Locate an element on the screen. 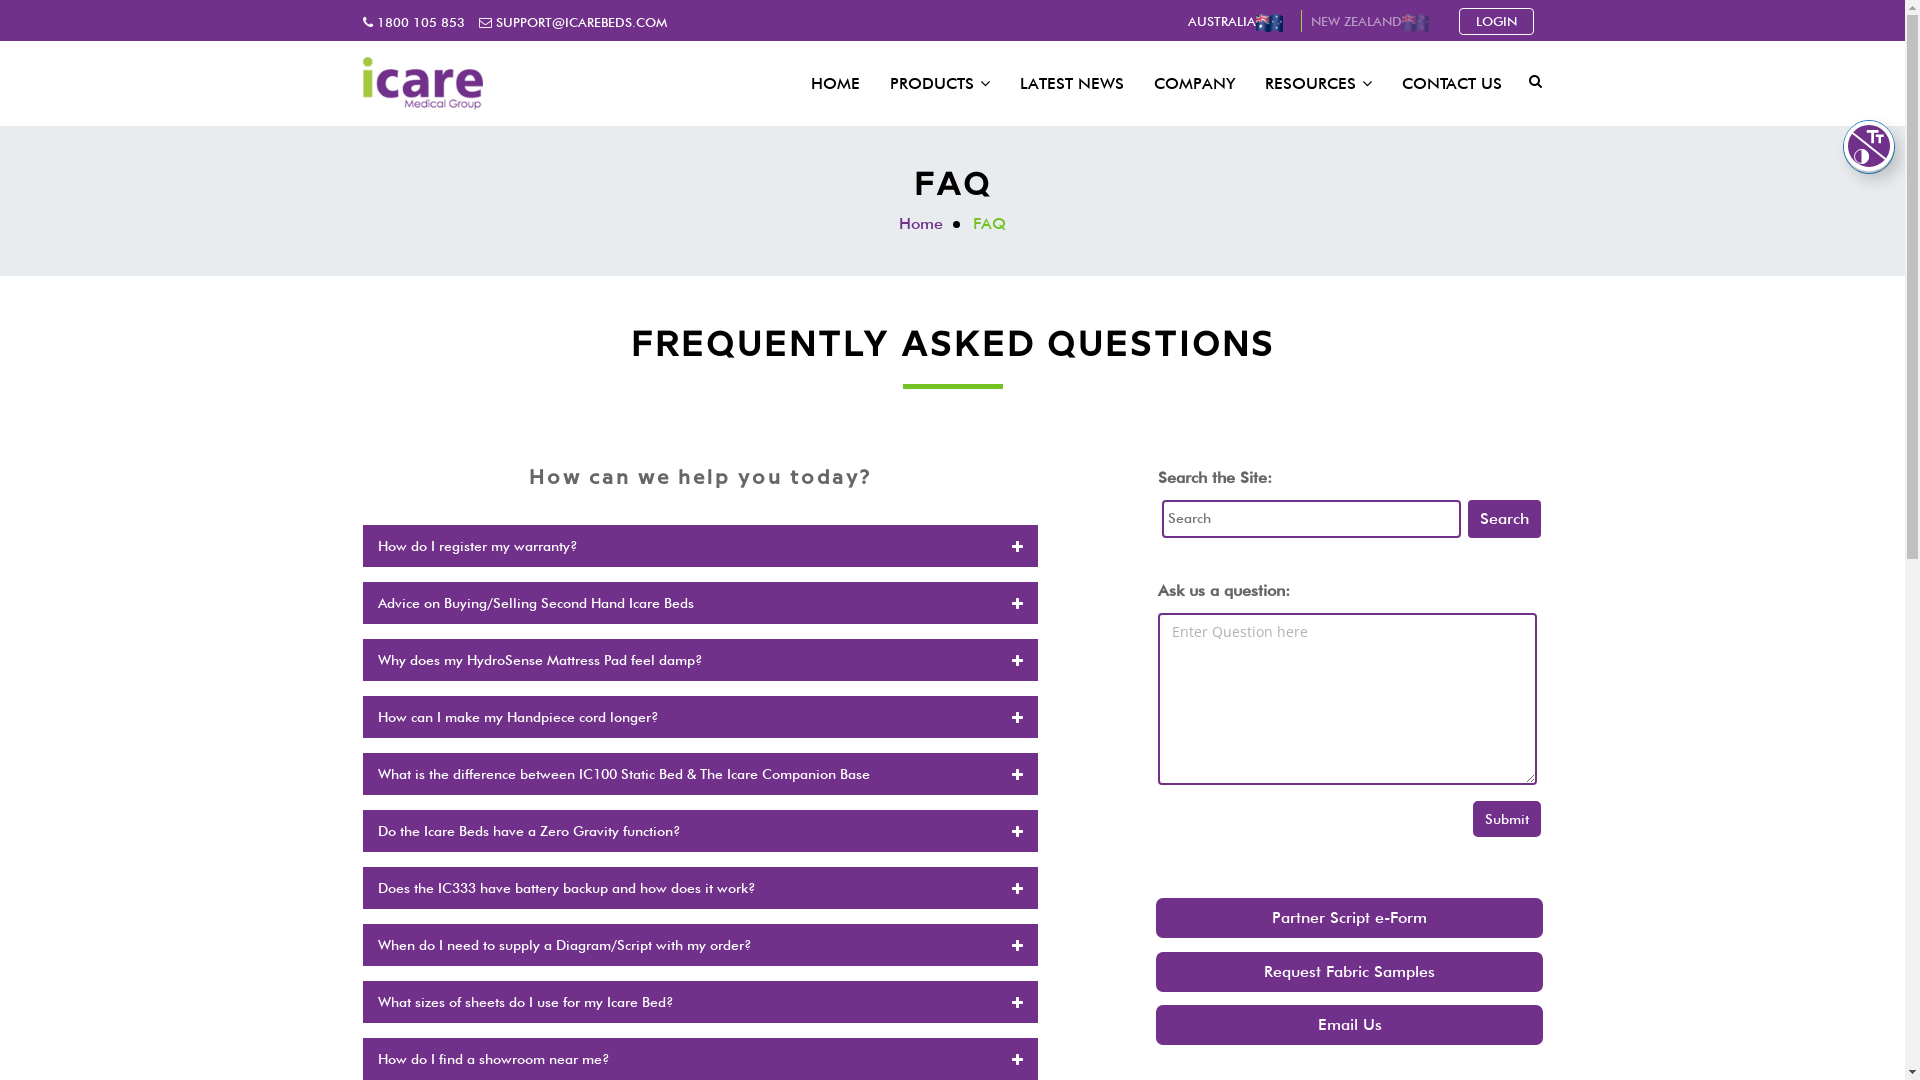 This screenshot has height=1080, width=1920. NEW ZEALAND is located at coordinates (1374, 21).